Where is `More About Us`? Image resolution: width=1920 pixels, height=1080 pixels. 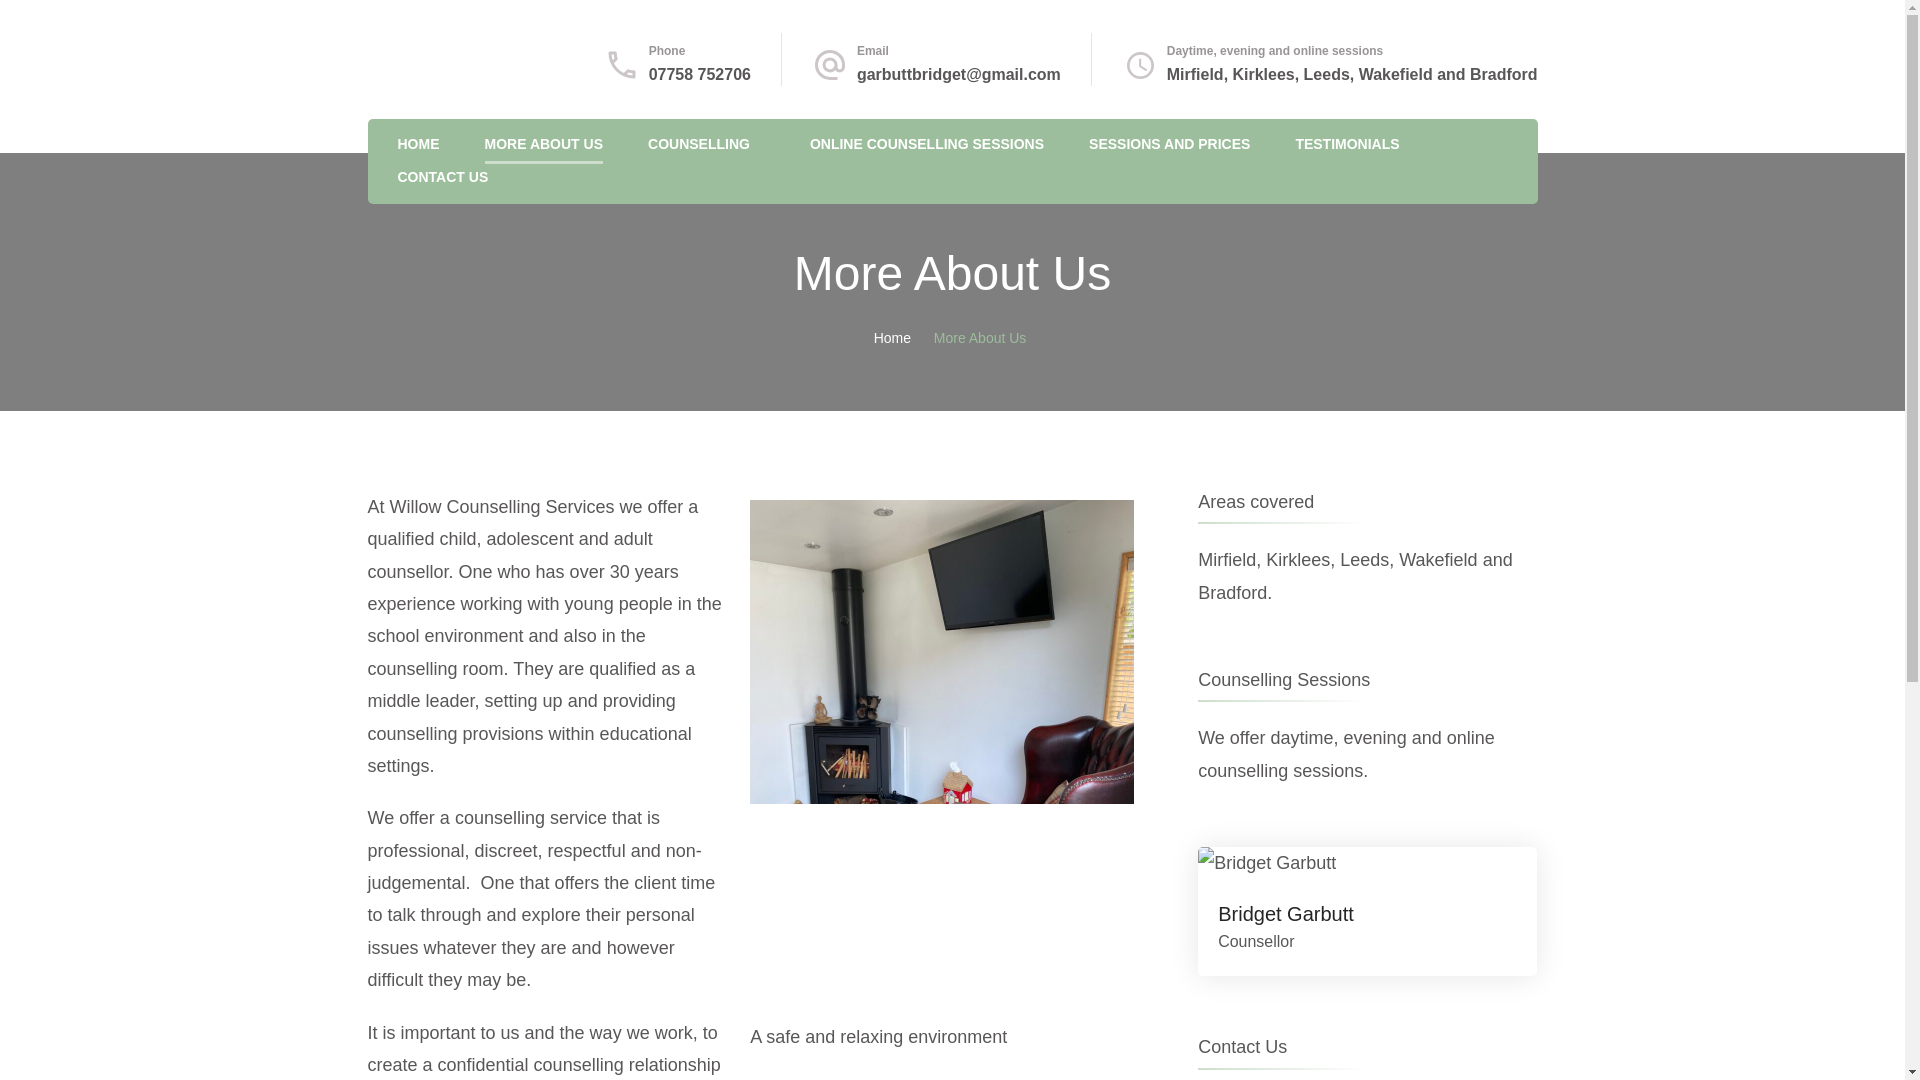
More About Us is located at coordinates (980, 338).